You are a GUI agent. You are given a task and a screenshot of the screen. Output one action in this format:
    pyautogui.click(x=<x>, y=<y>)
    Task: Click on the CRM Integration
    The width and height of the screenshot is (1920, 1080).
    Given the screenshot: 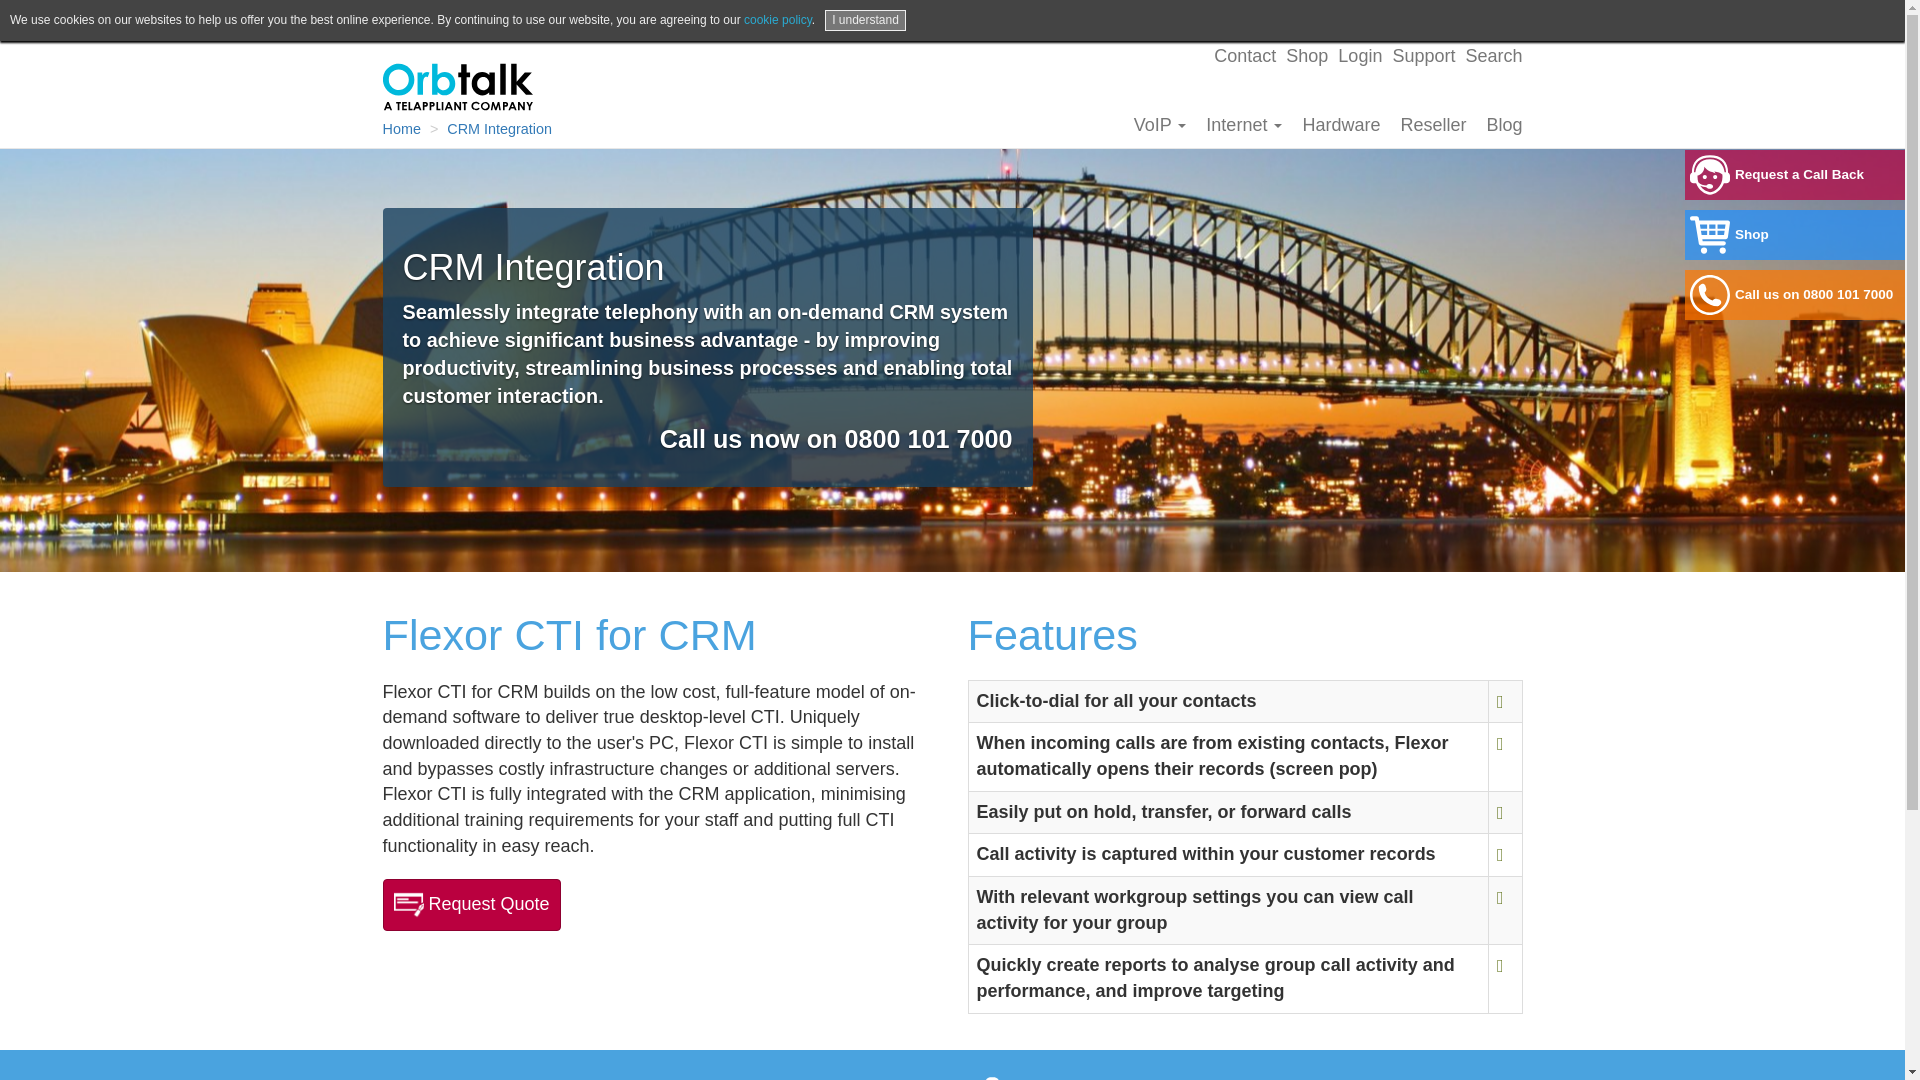 What is the action you would take?
    pyautogui.click(x=500, y=128)
    